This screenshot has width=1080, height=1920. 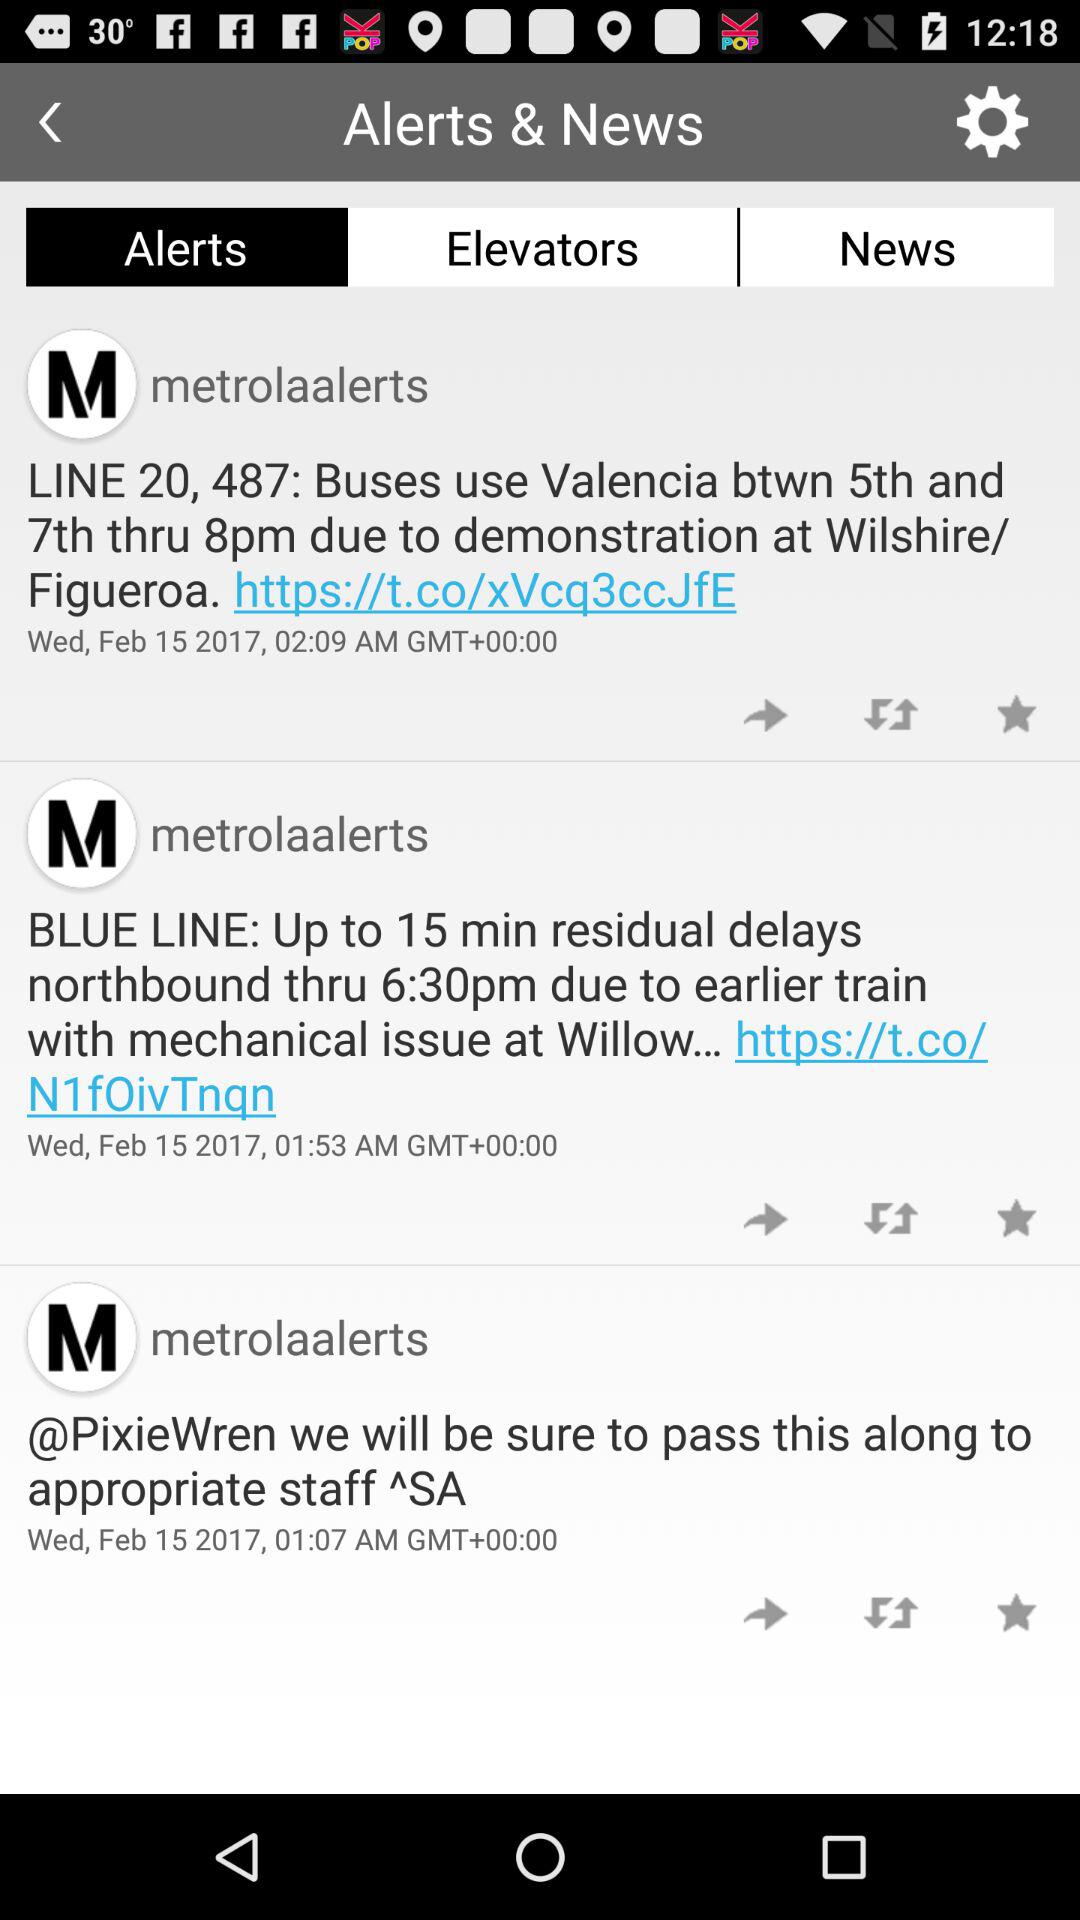 What do you see at coordinates (542, 246) in the screenshot?
I see `launch the app above the metrolaalerts item` at bounding box center [542, 246].